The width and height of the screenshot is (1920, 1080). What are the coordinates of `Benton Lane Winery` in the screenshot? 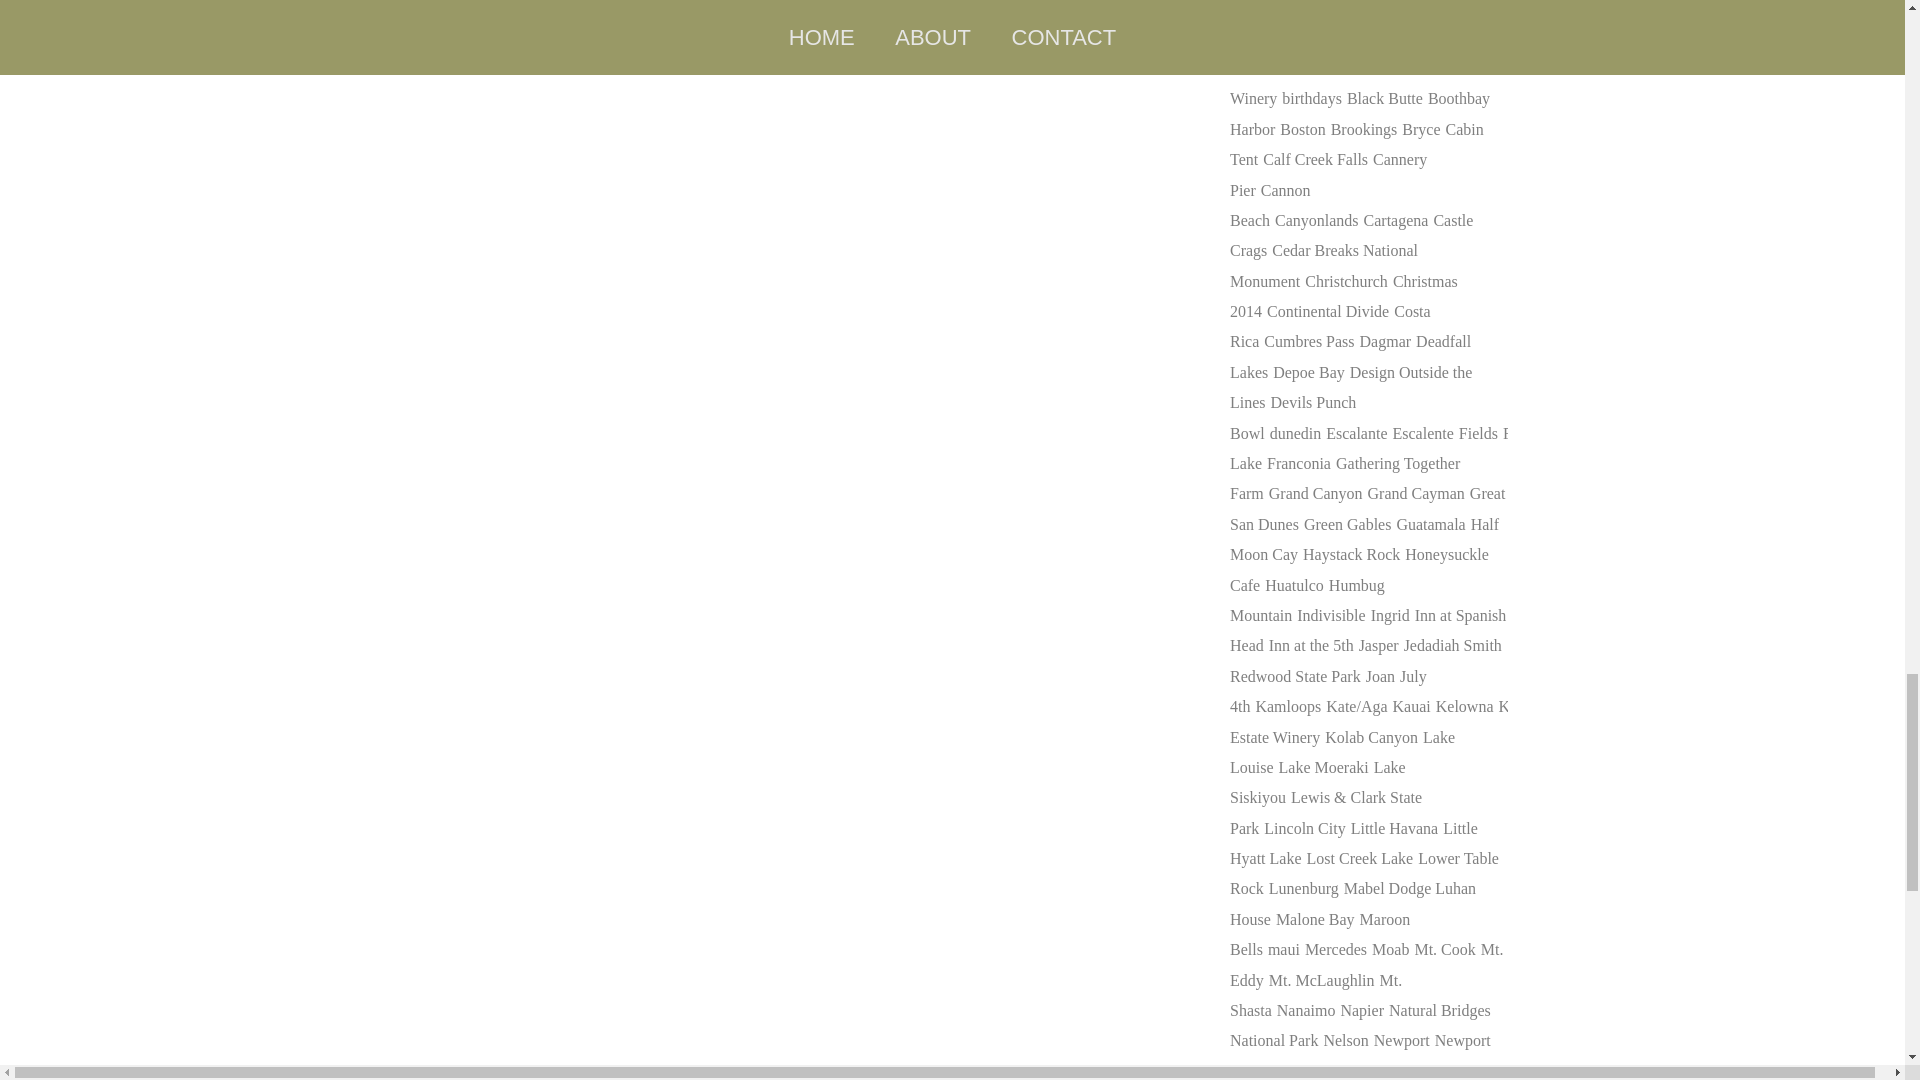 It's located at (1314, 83).